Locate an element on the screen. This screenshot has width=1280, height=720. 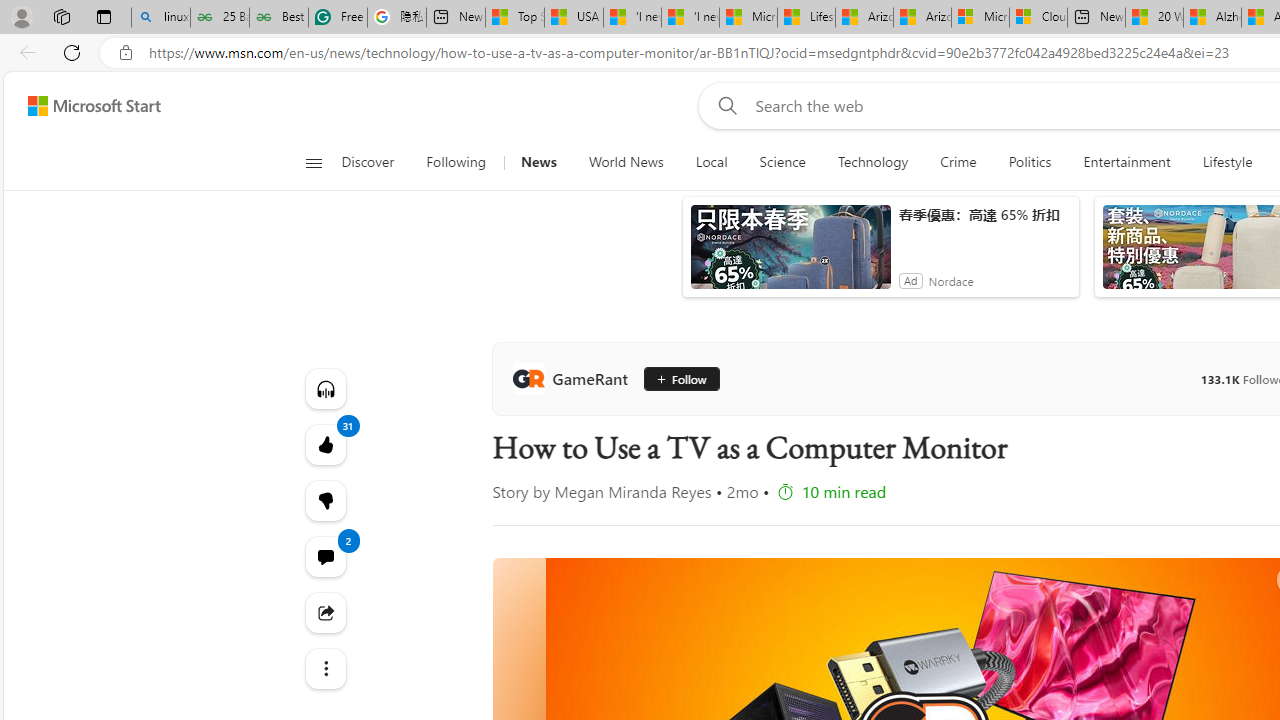
Ad is located at coordinates (910, 280).